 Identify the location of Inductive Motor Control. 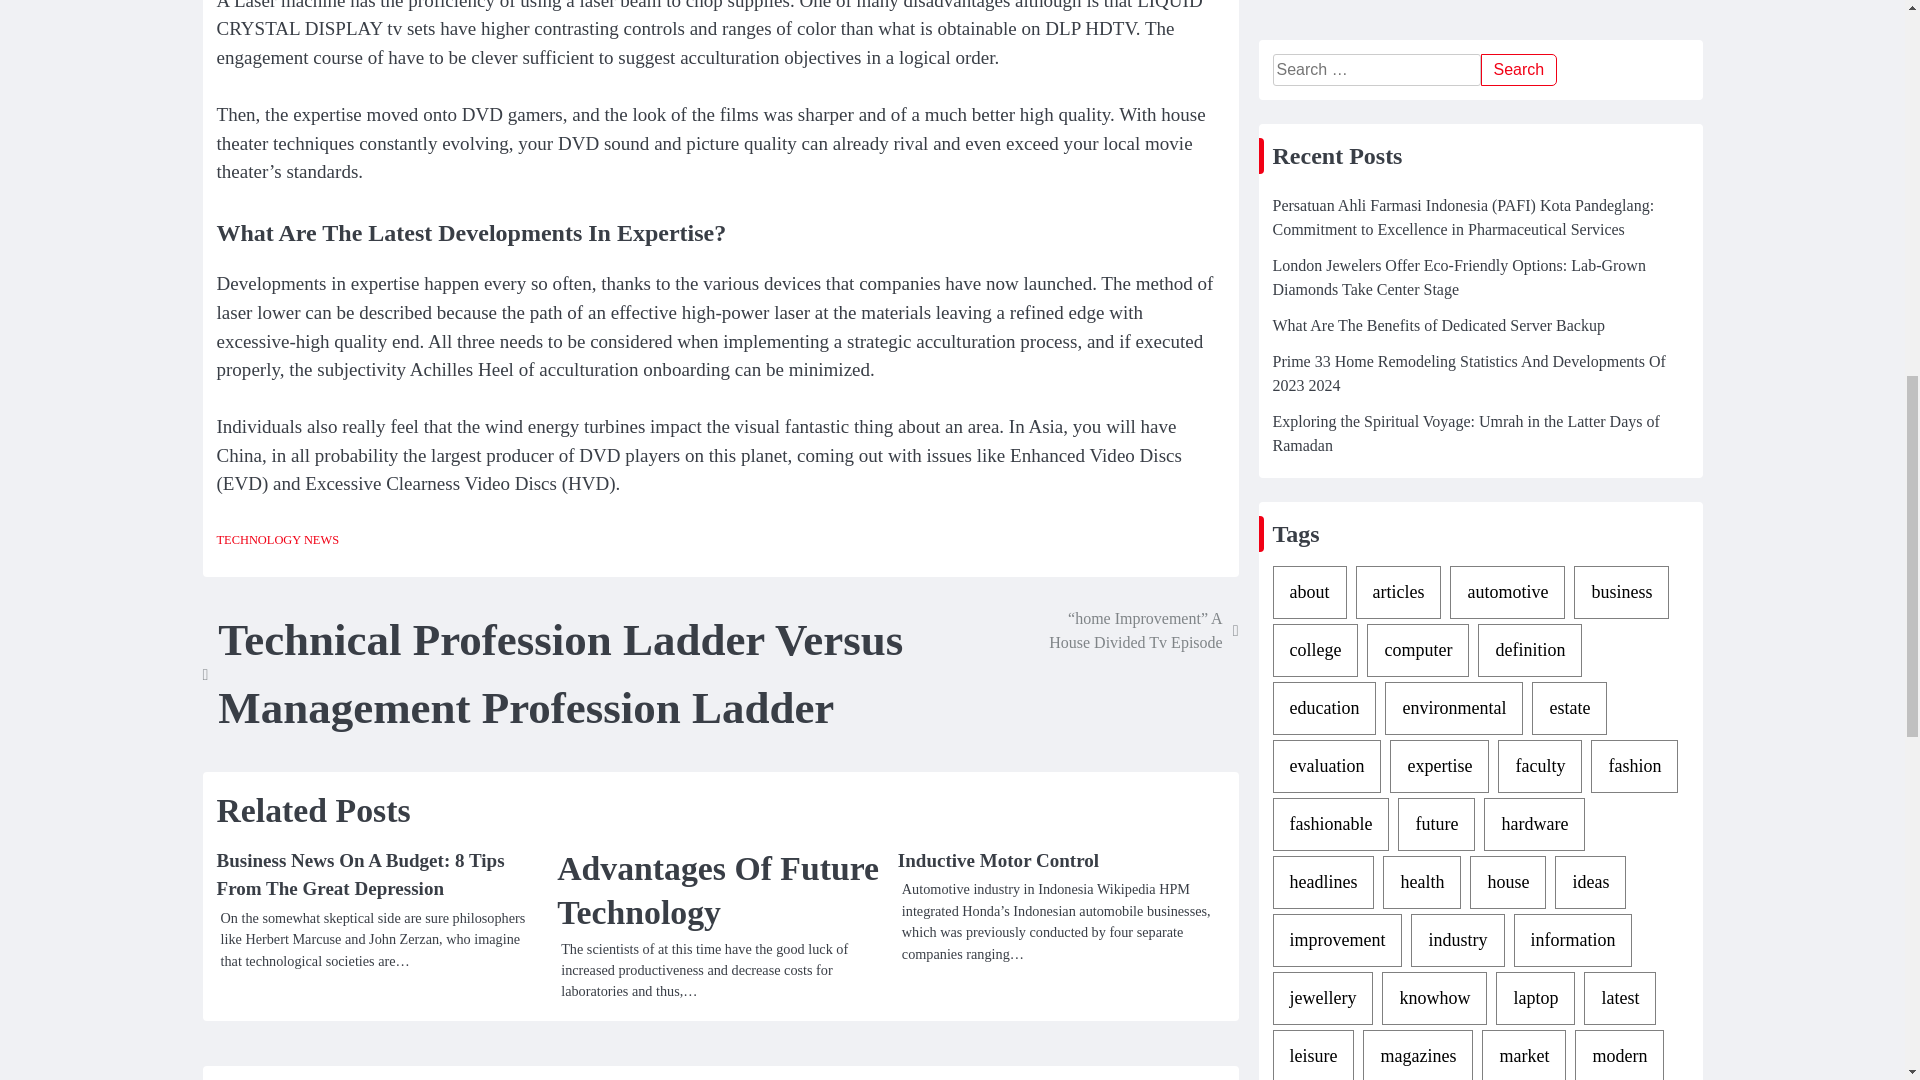
(998, 860).